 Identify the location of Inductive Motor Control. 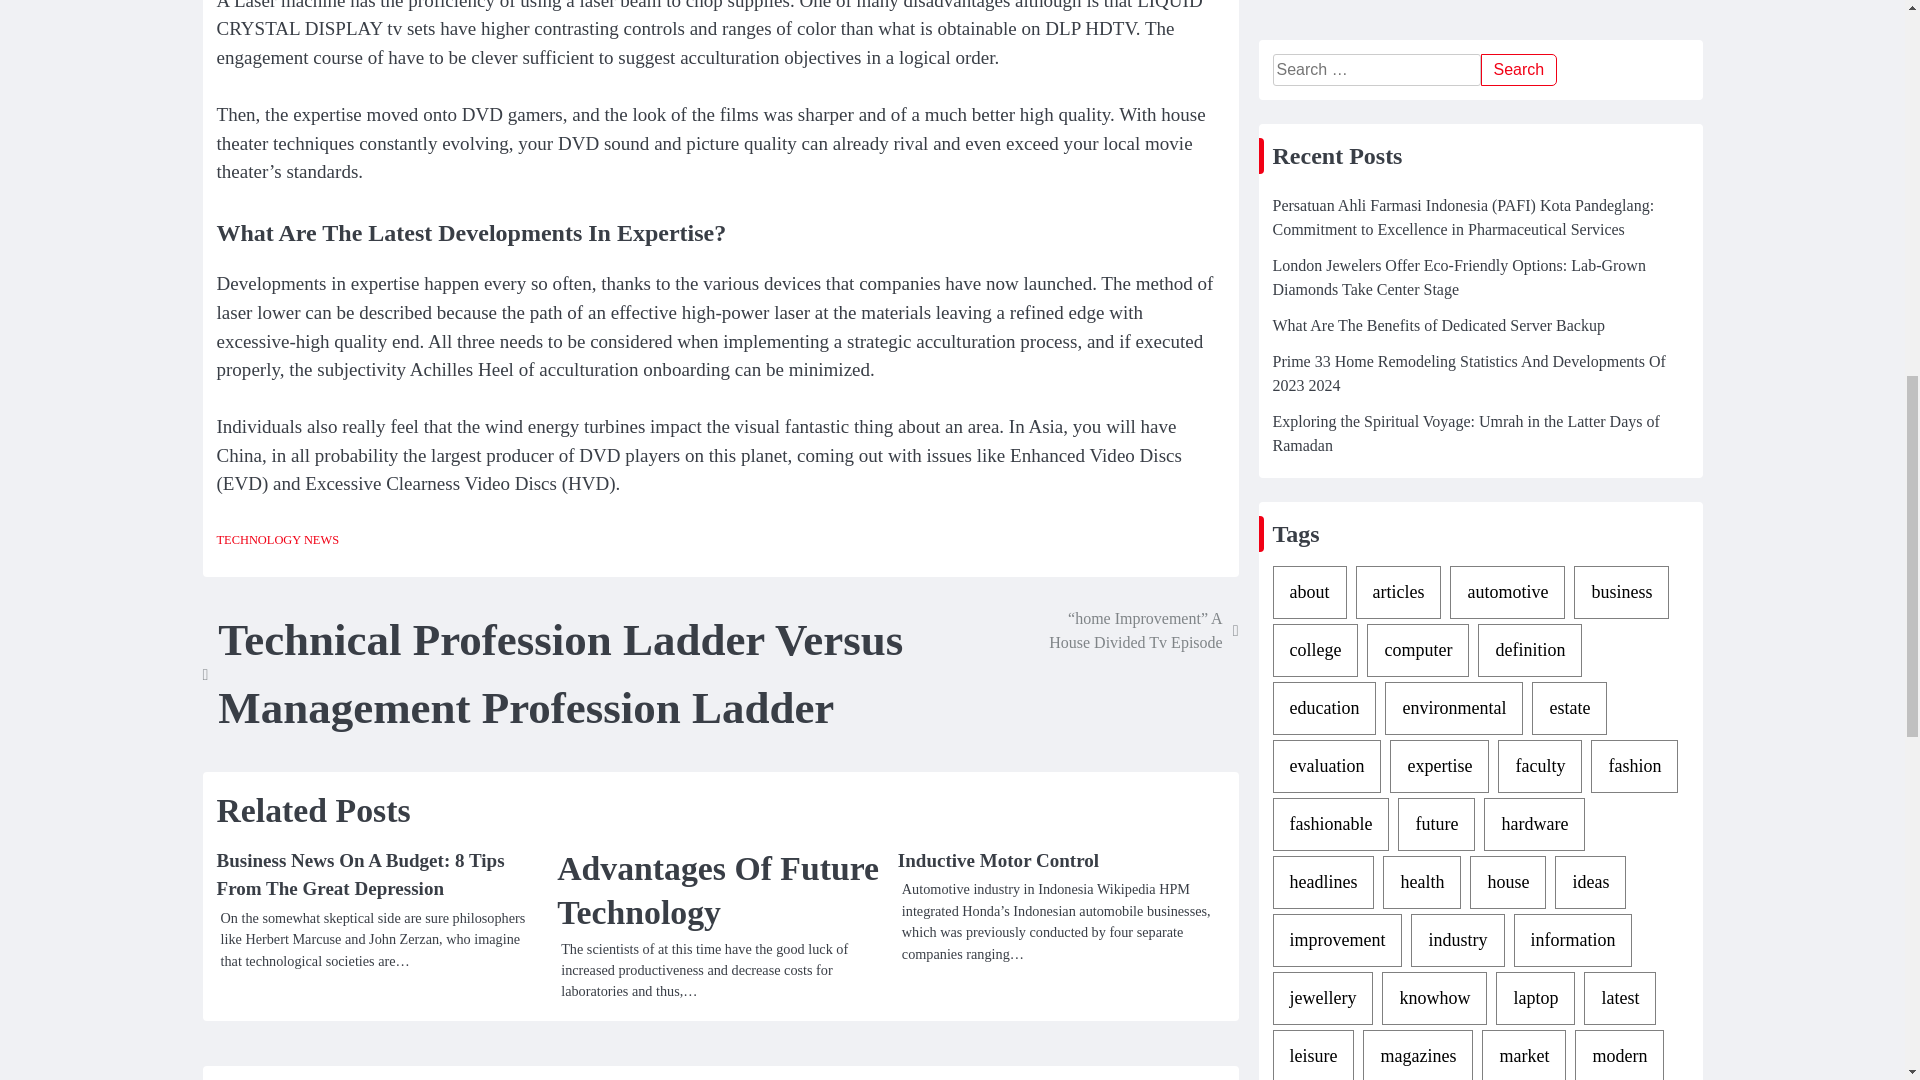
(998, 860).